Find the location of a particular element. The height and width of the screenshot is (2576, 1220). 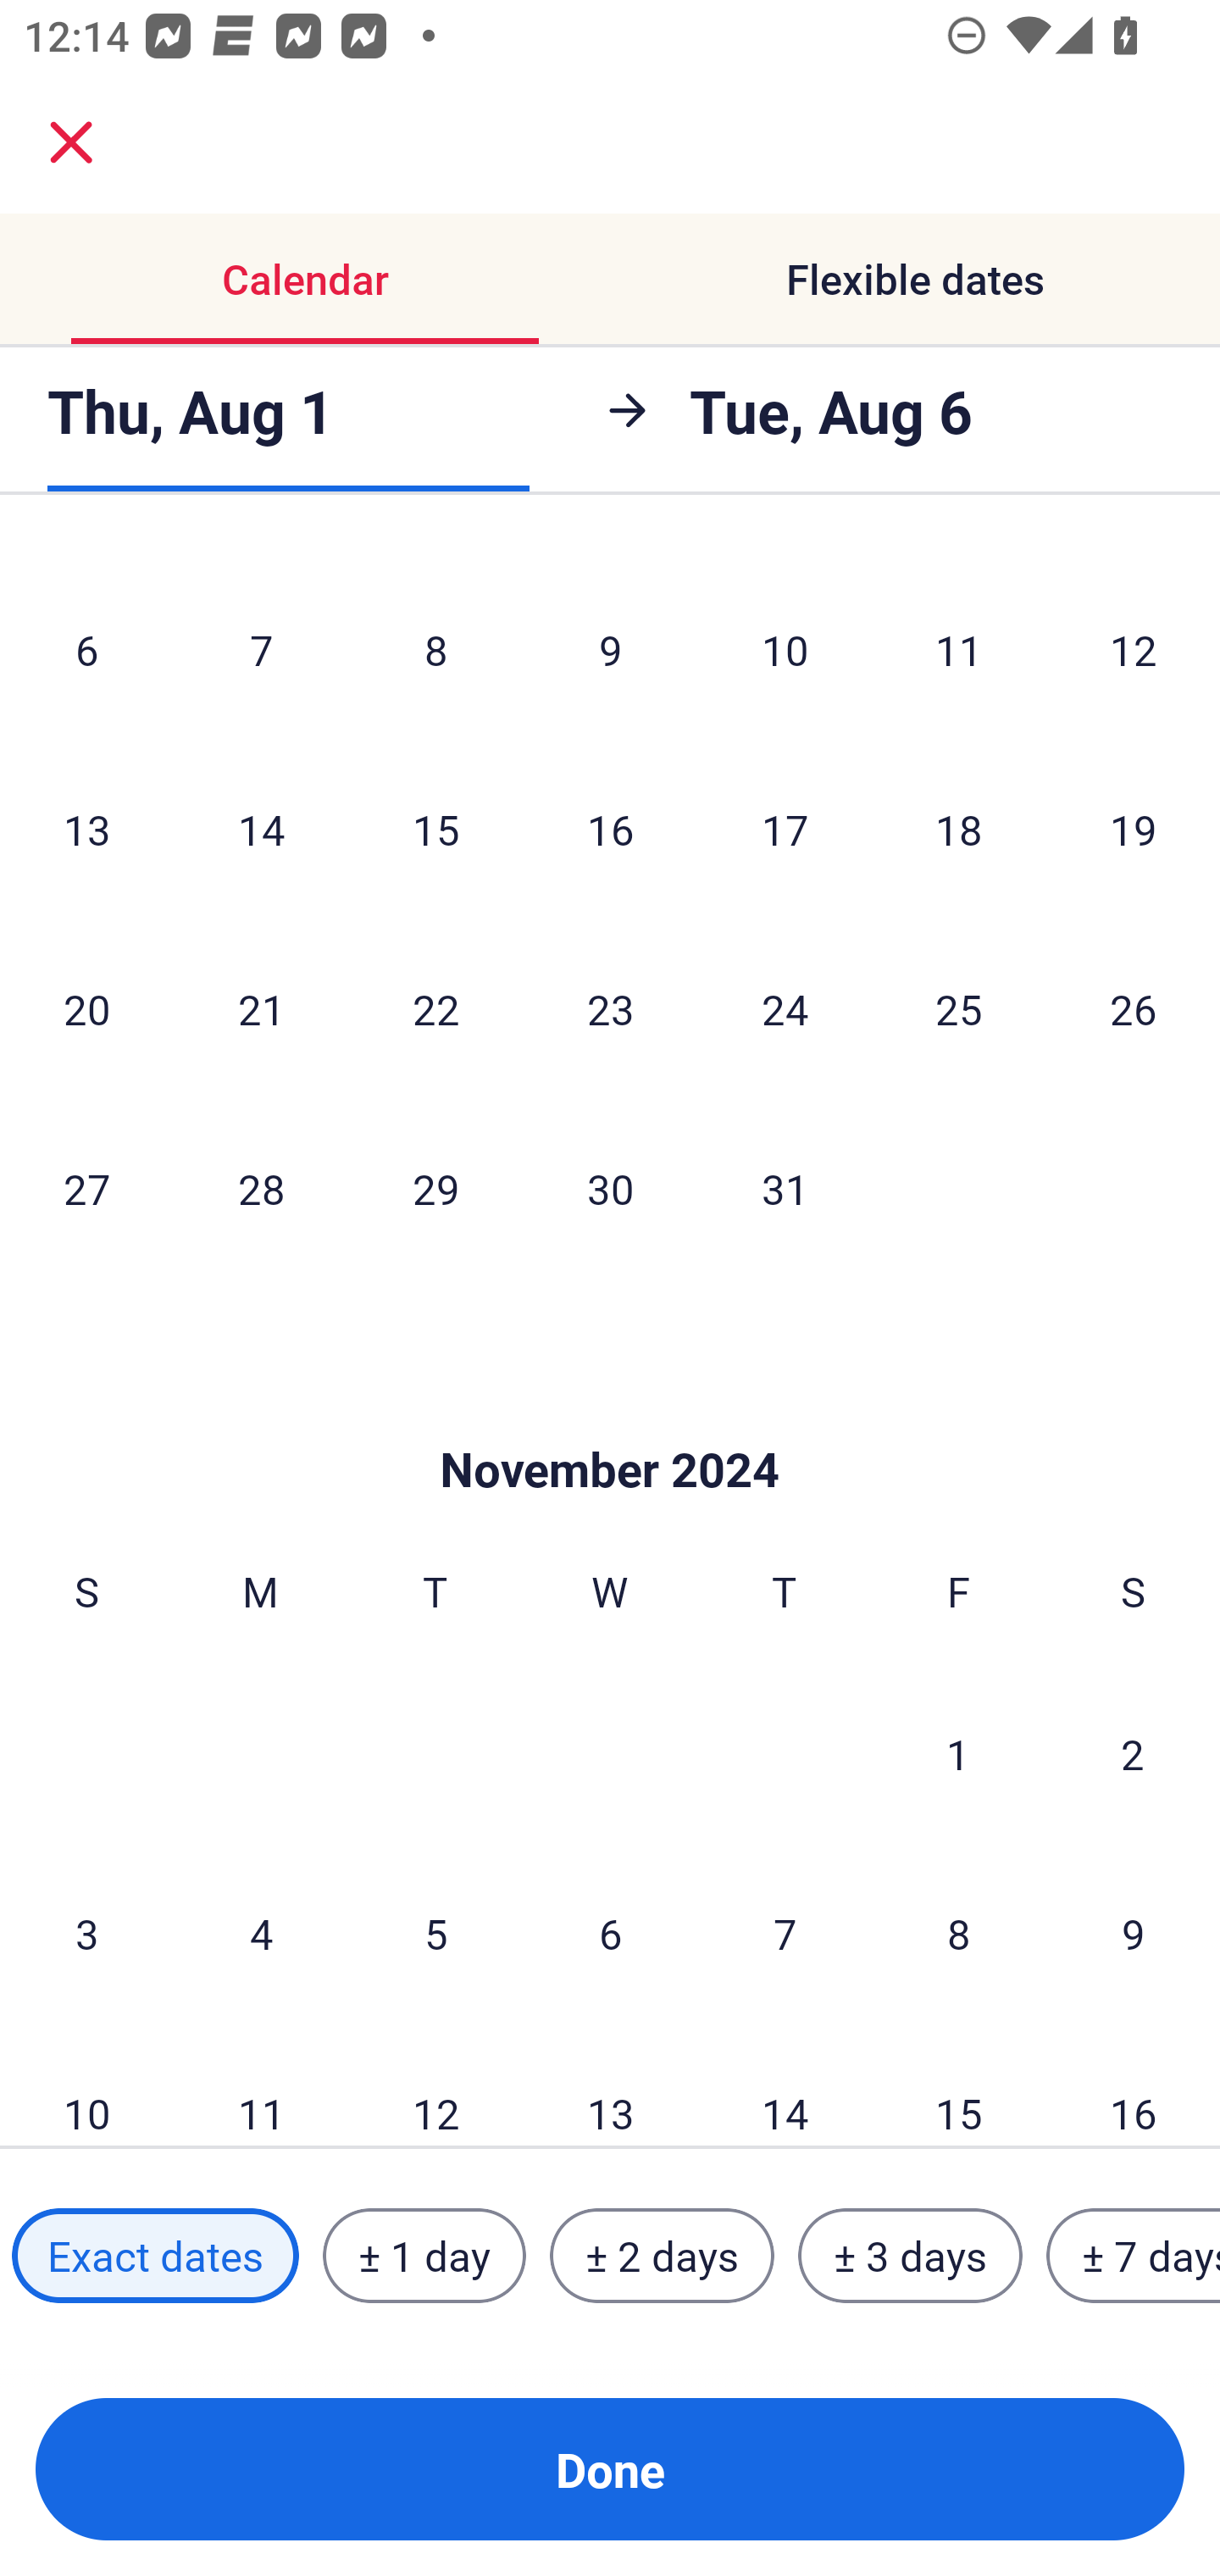

14 Monday, October 14, 2024 is located at coordinates (261, 829).